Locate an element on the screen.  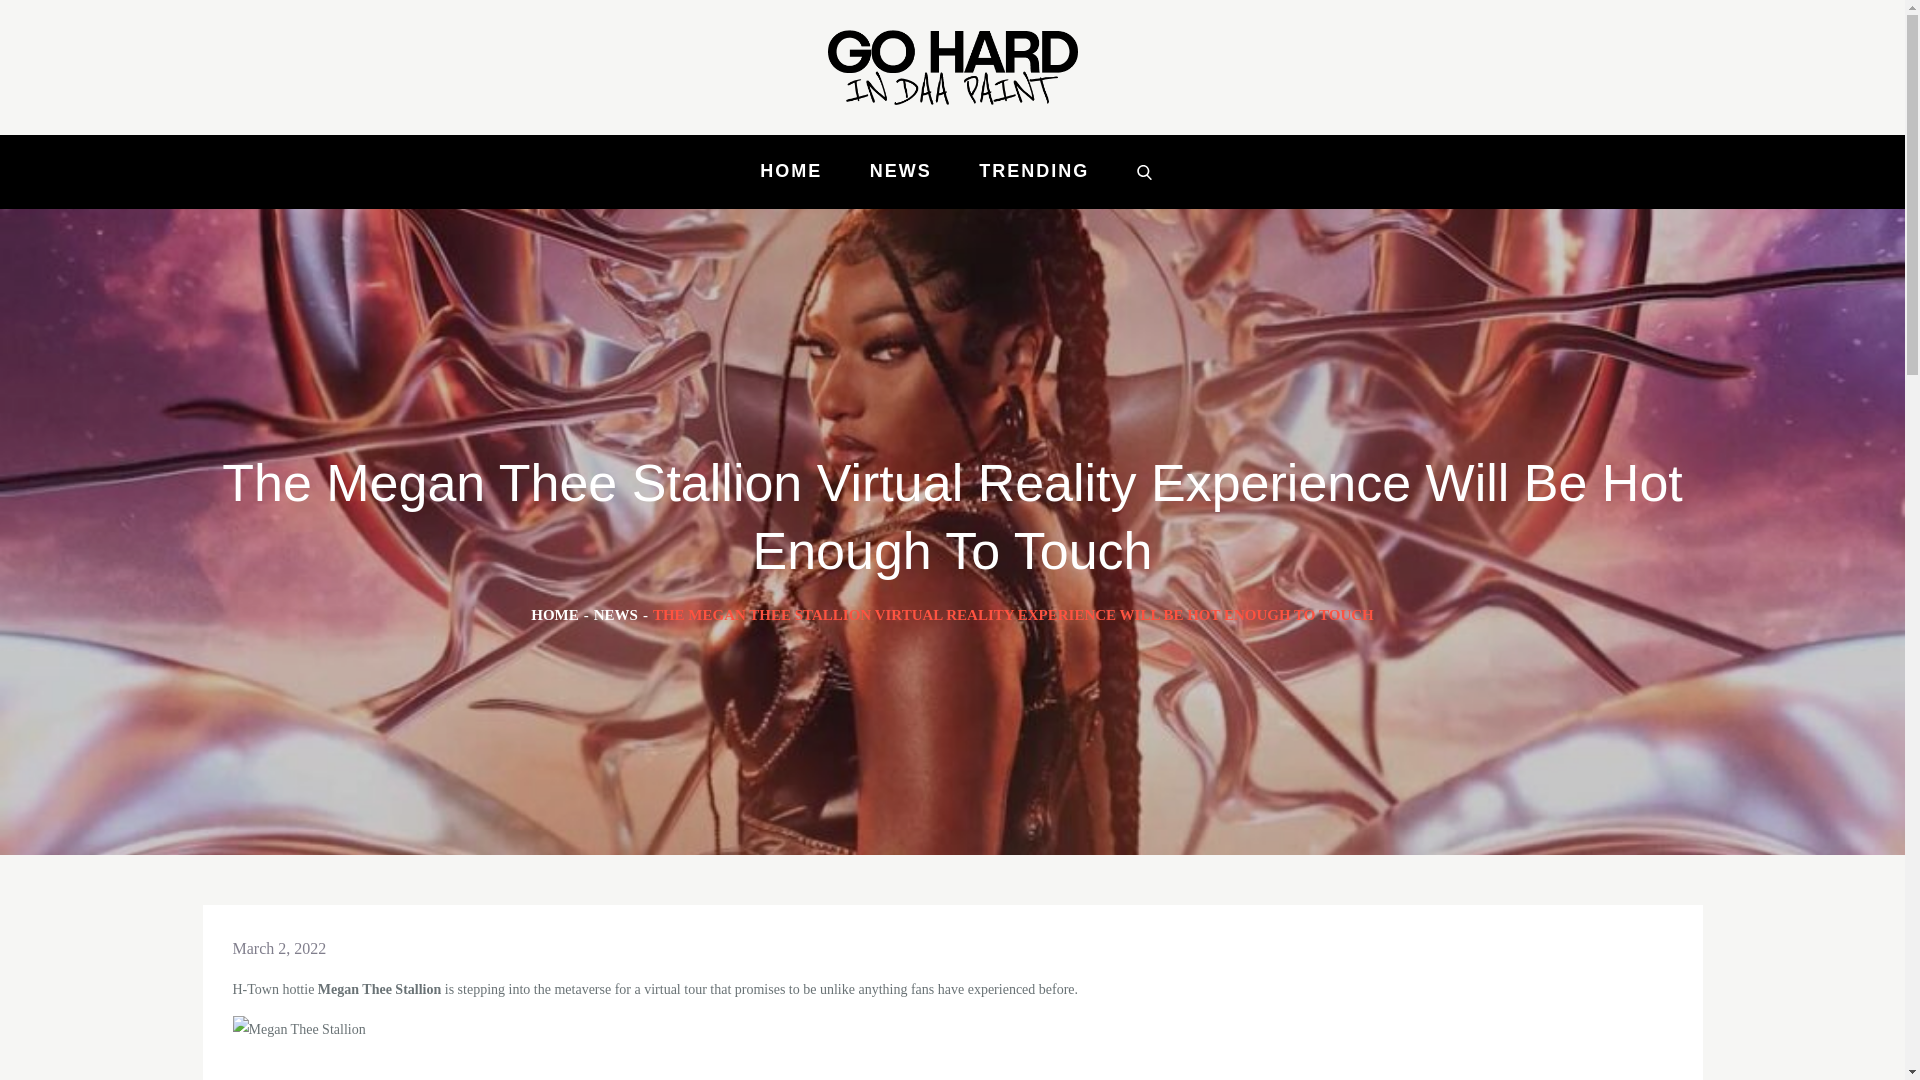
NEWS is located at coordinates (615, 614).